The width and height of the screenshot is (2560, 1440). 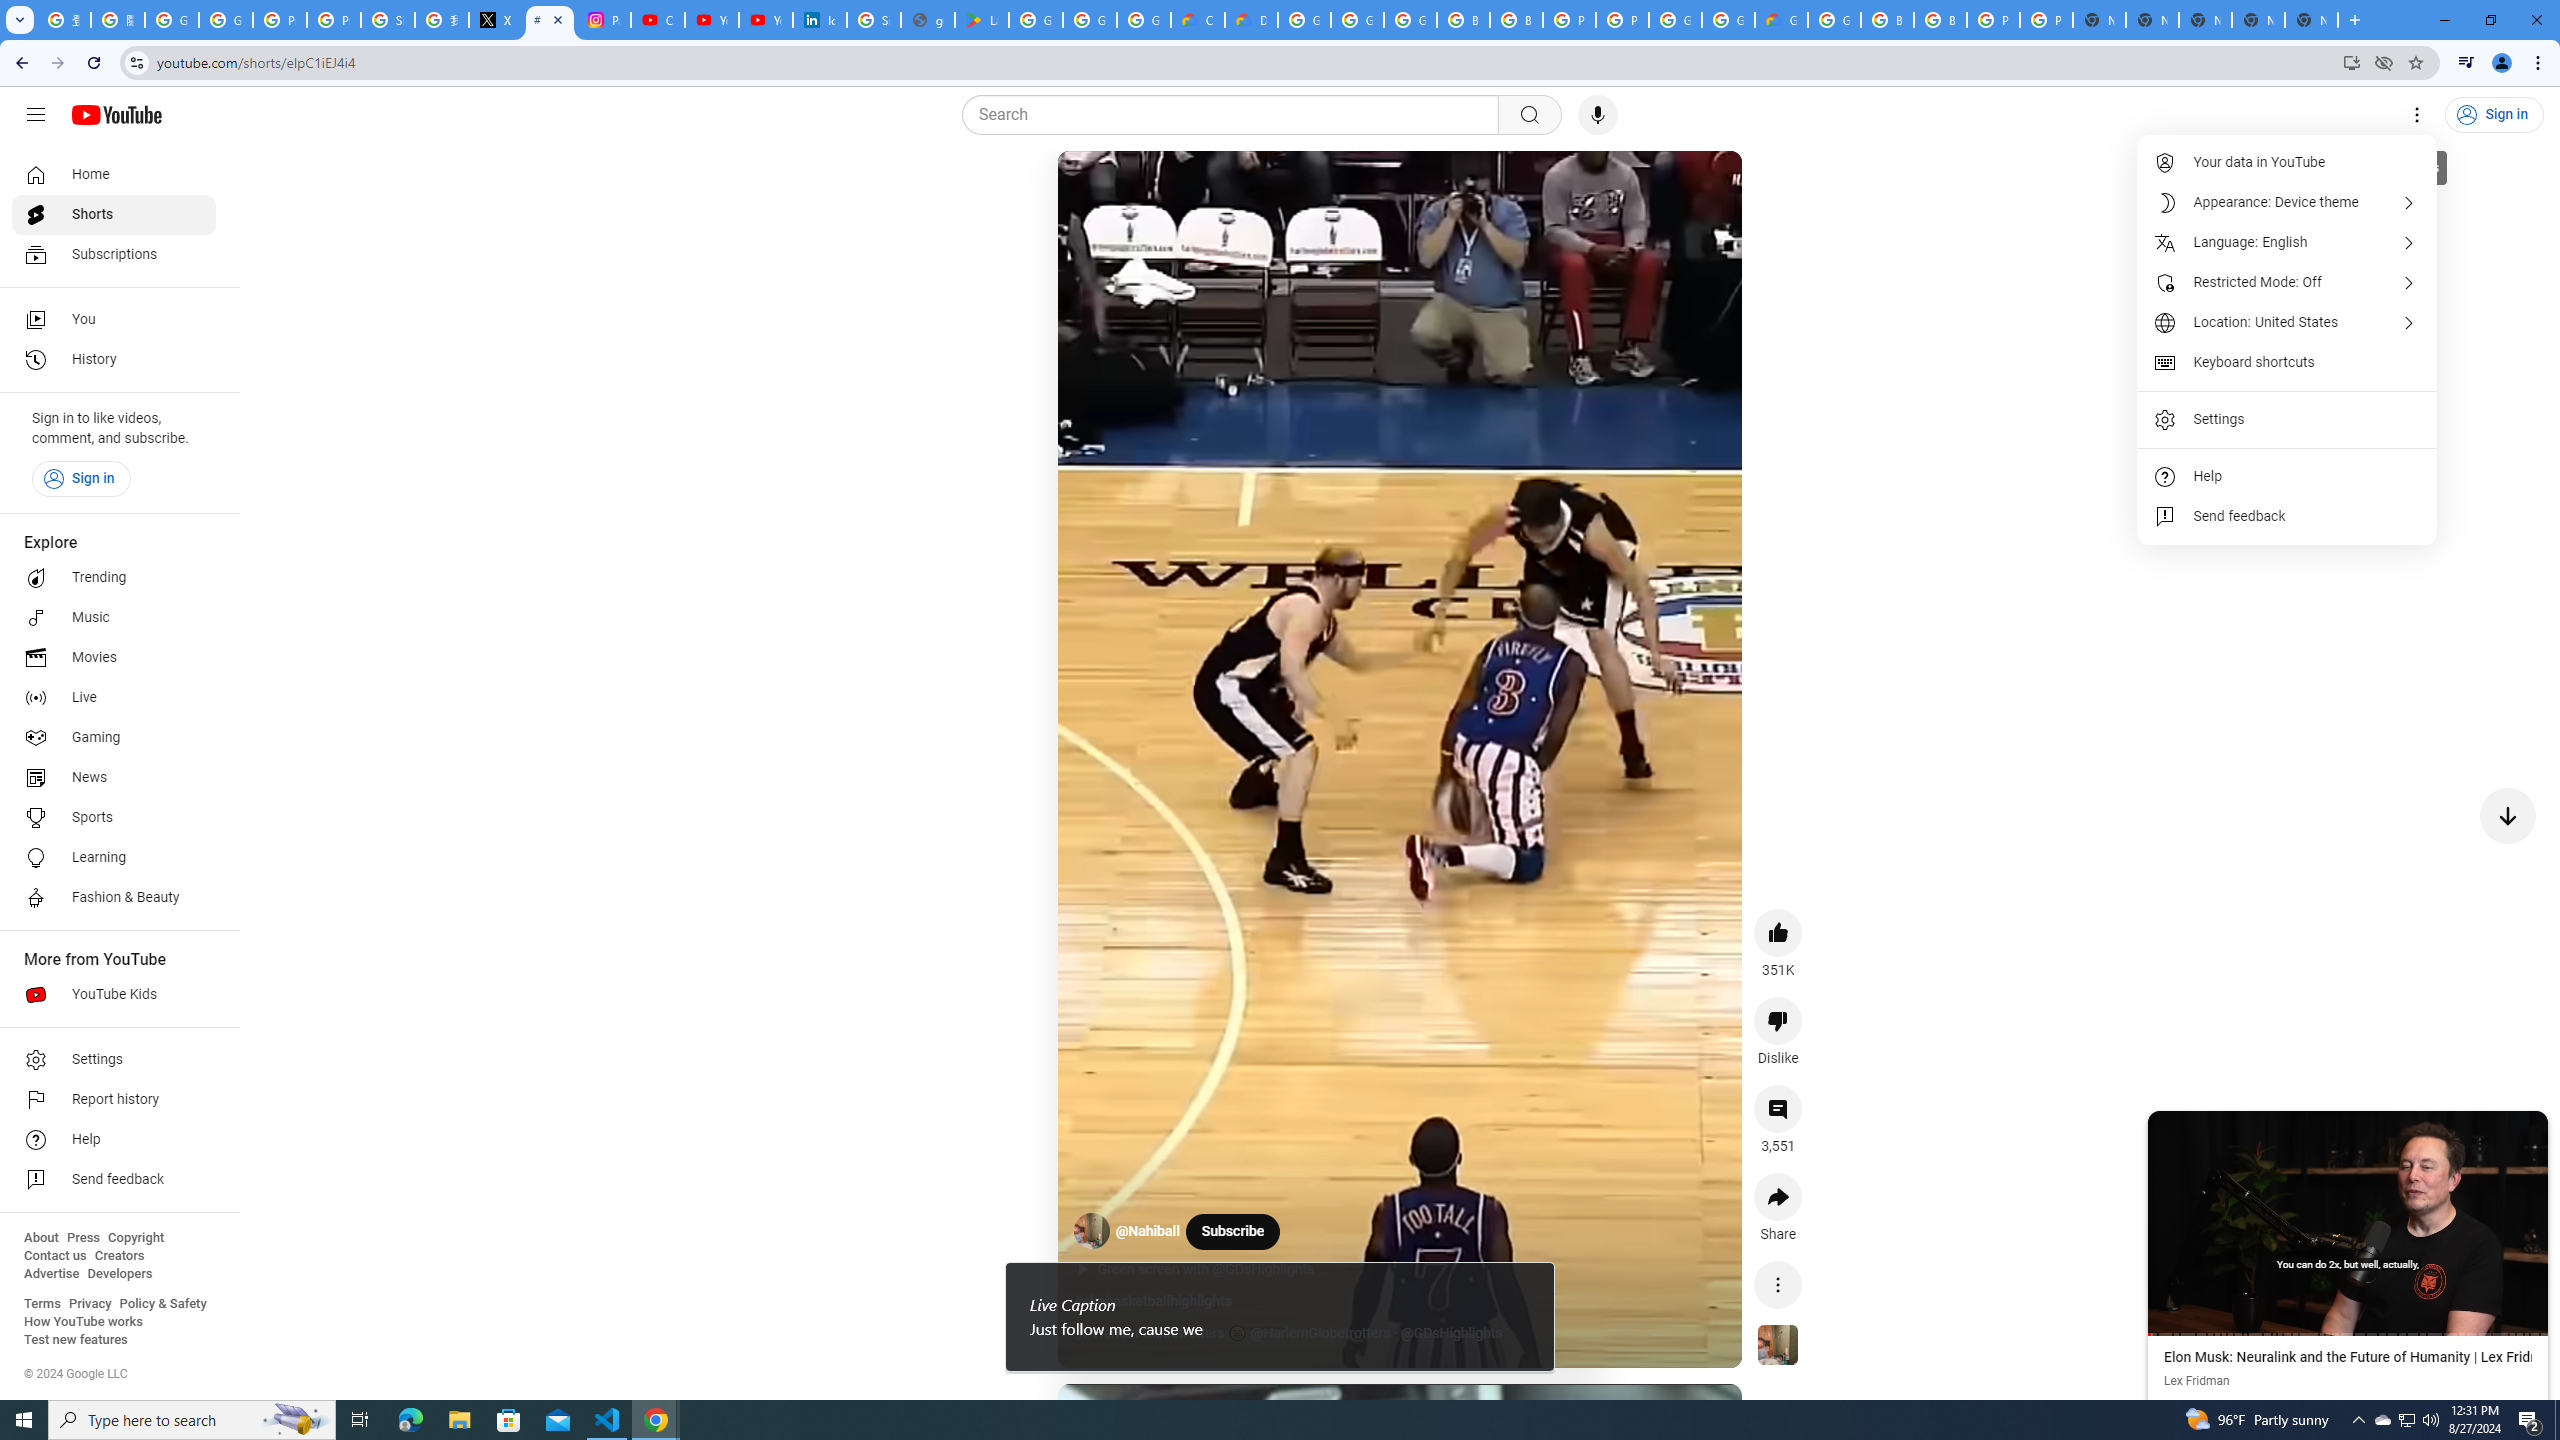 I want to click on Send feedback, so click(x=2287, y=516).